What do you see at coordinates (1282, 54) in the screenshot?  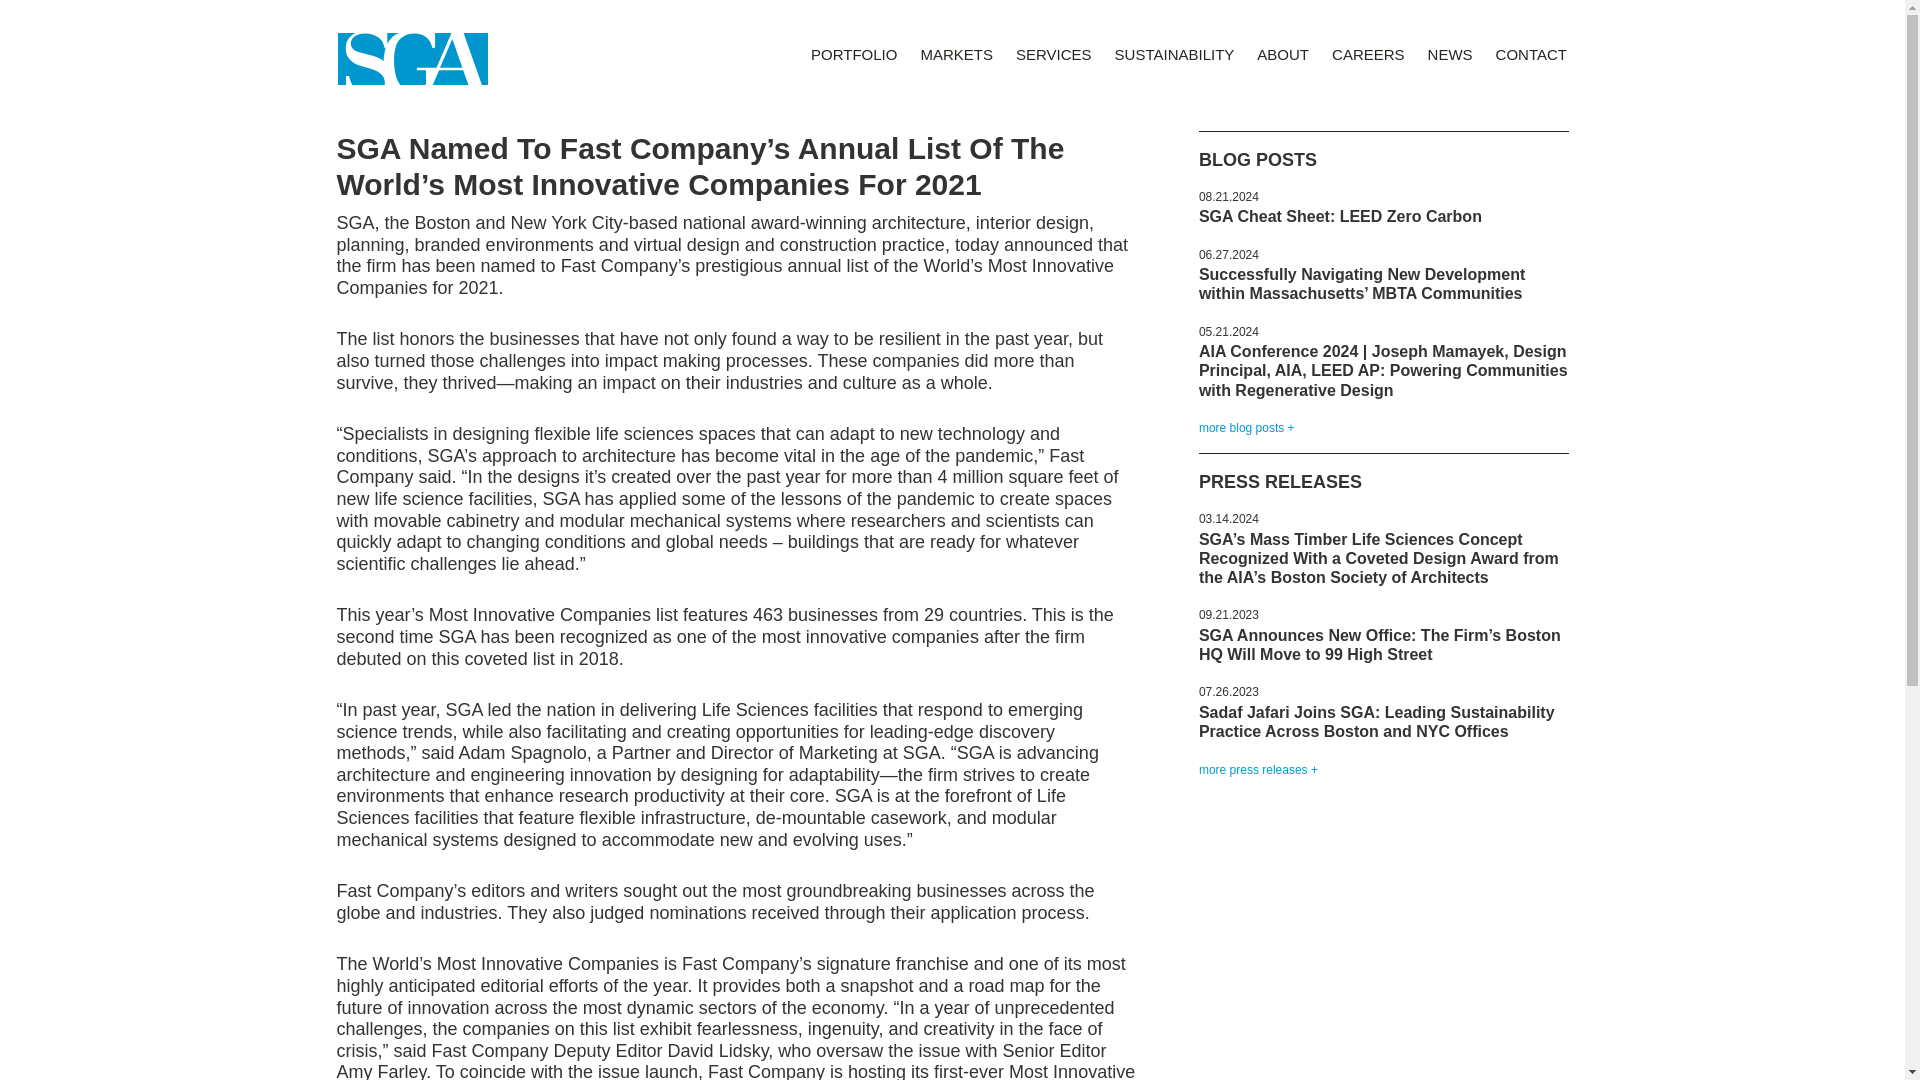 I see `ABOUT` at bounding box center [1282, 54].